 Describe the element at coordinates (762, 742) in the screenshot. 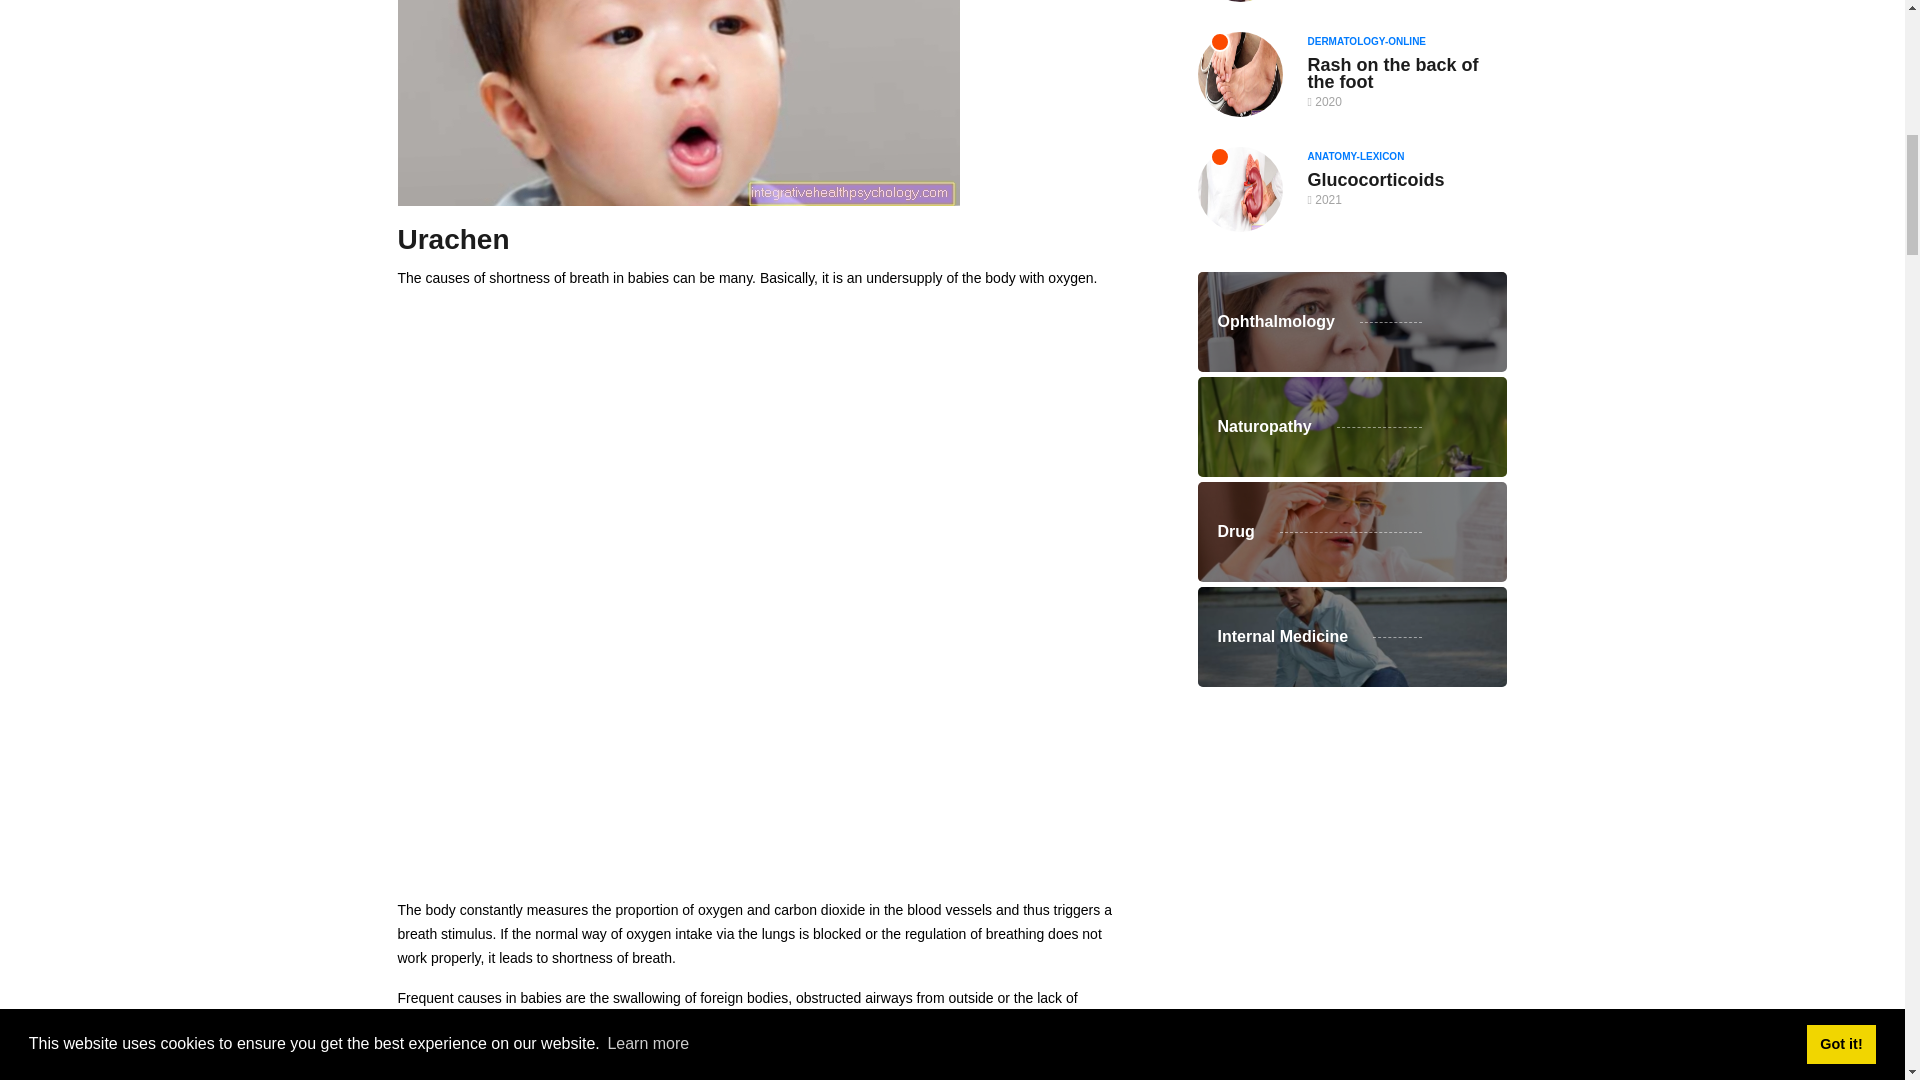

I see `Advertisement` at that location.